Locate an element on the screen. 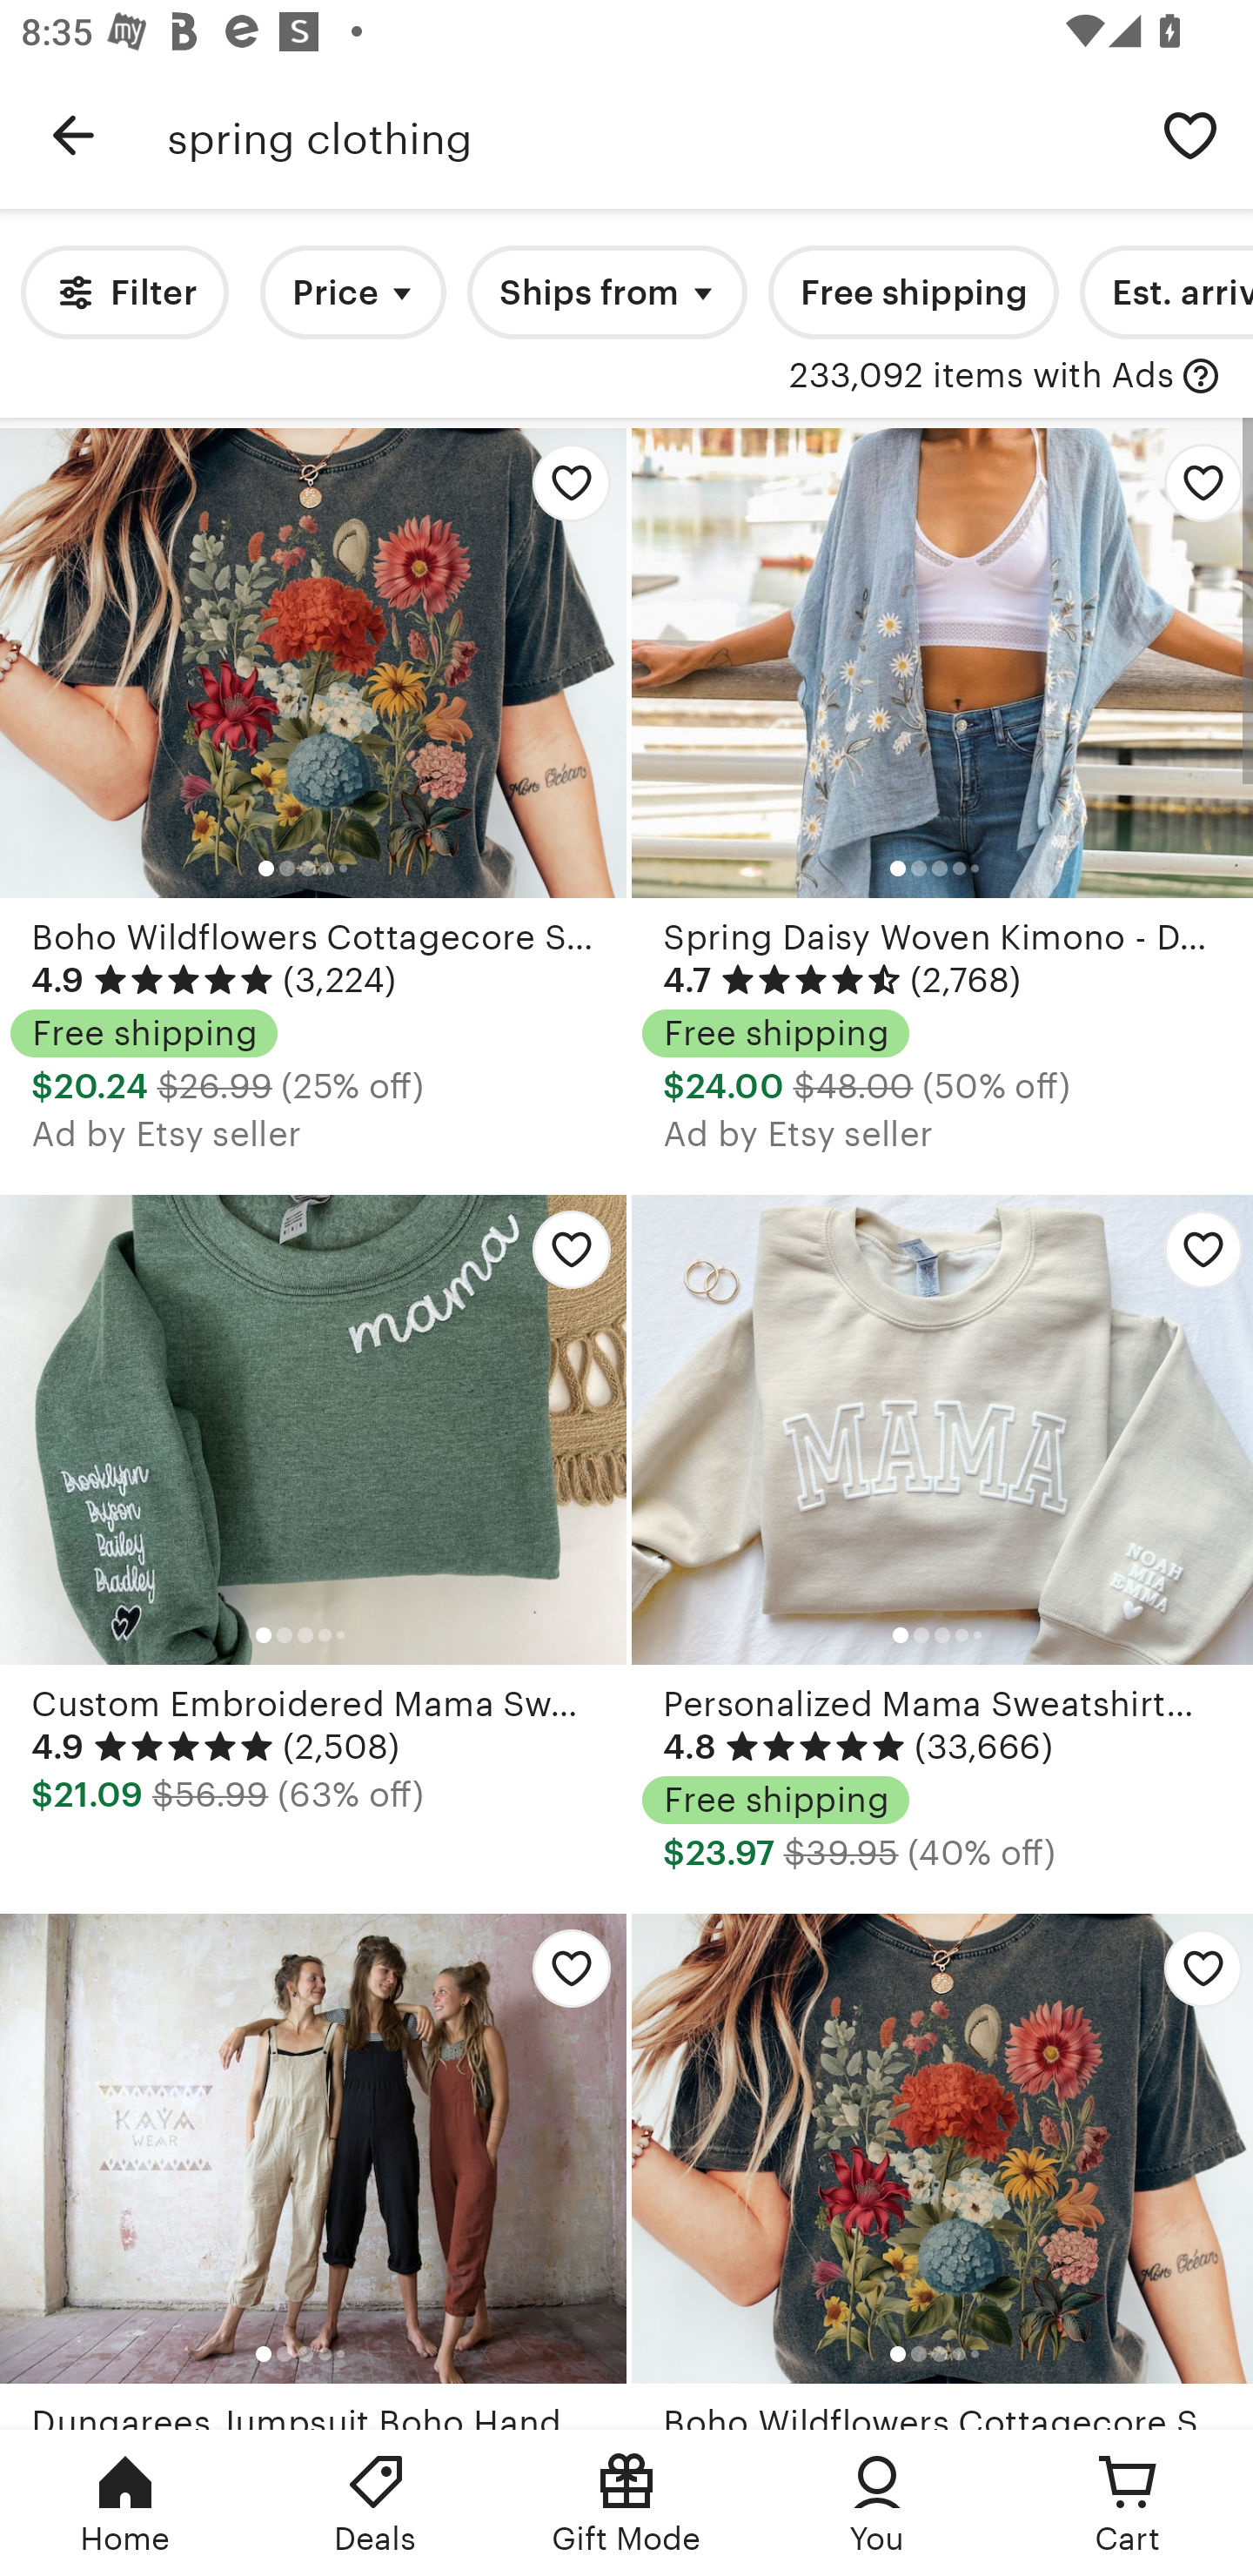  You is located at coordinates (877, 2503).